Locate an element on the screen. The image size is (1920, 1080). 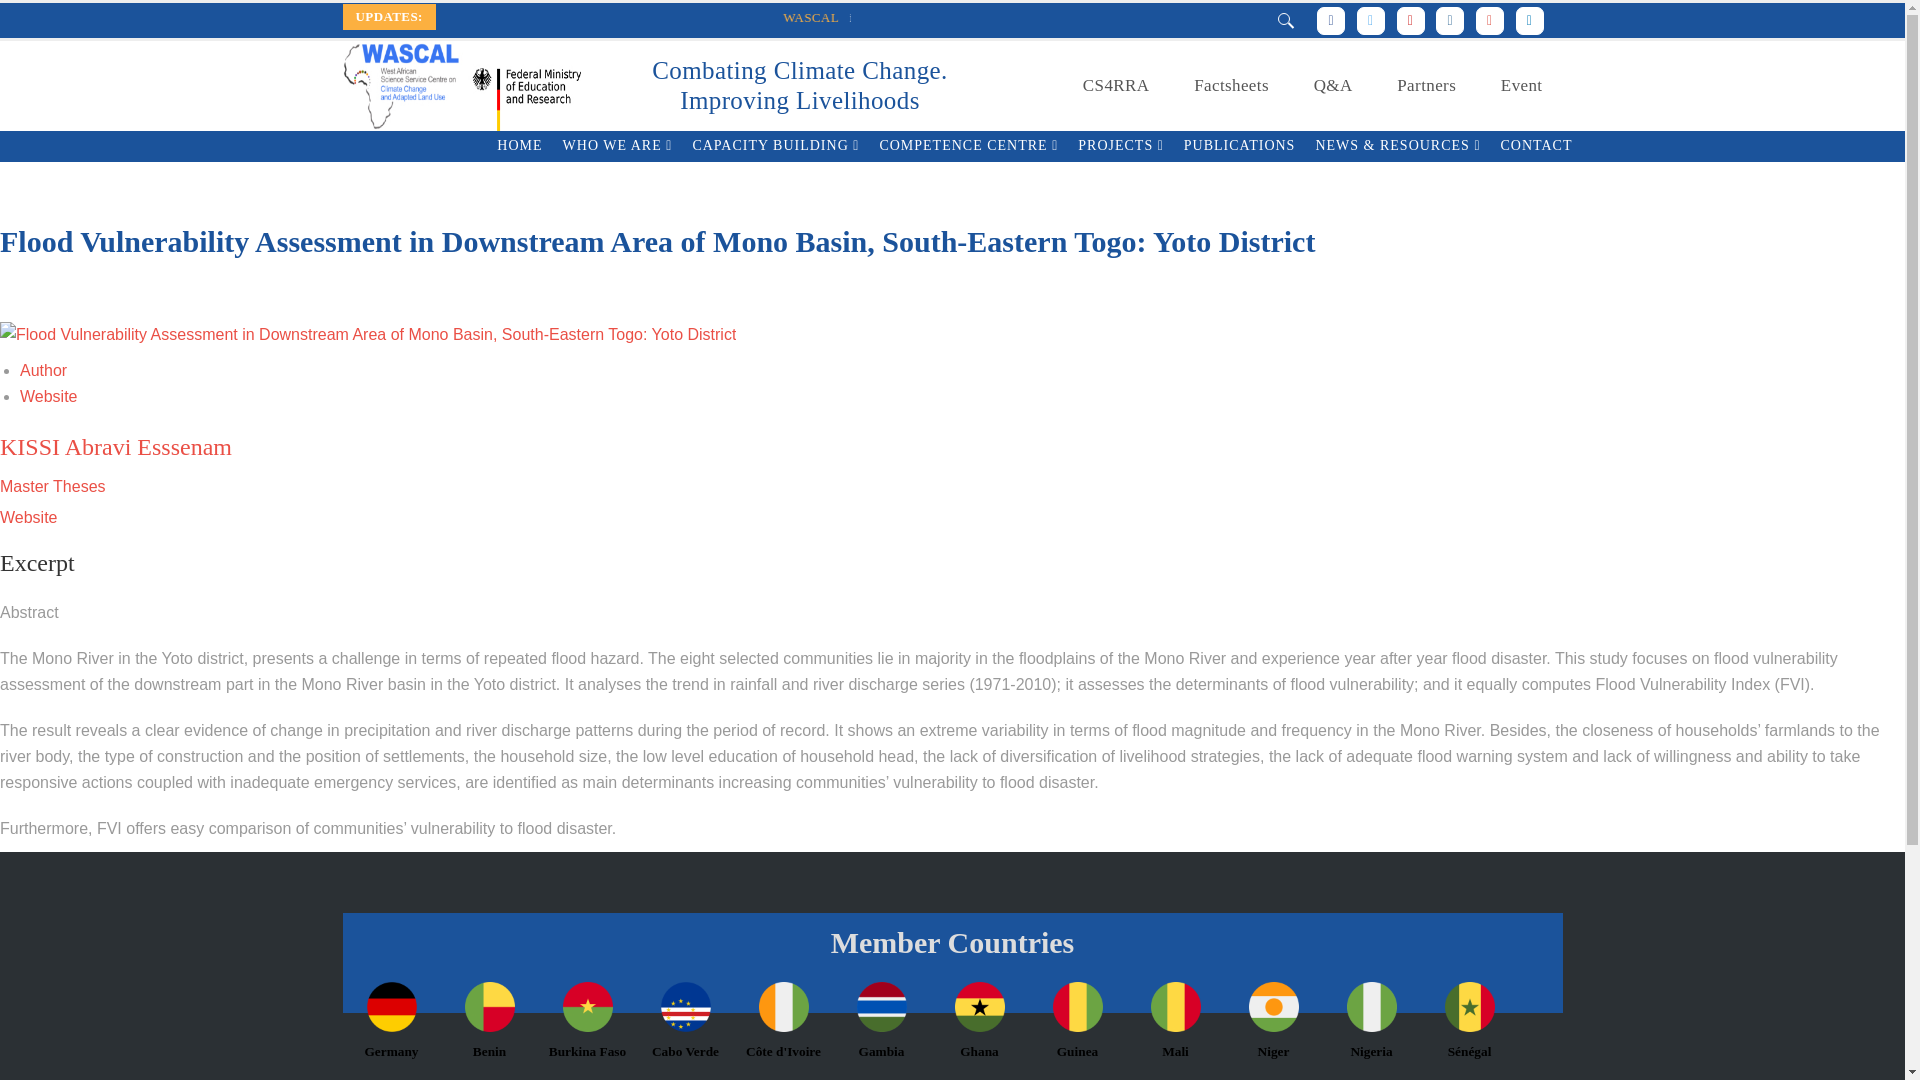
CS4RRA is located at coordinates (1116, 86).